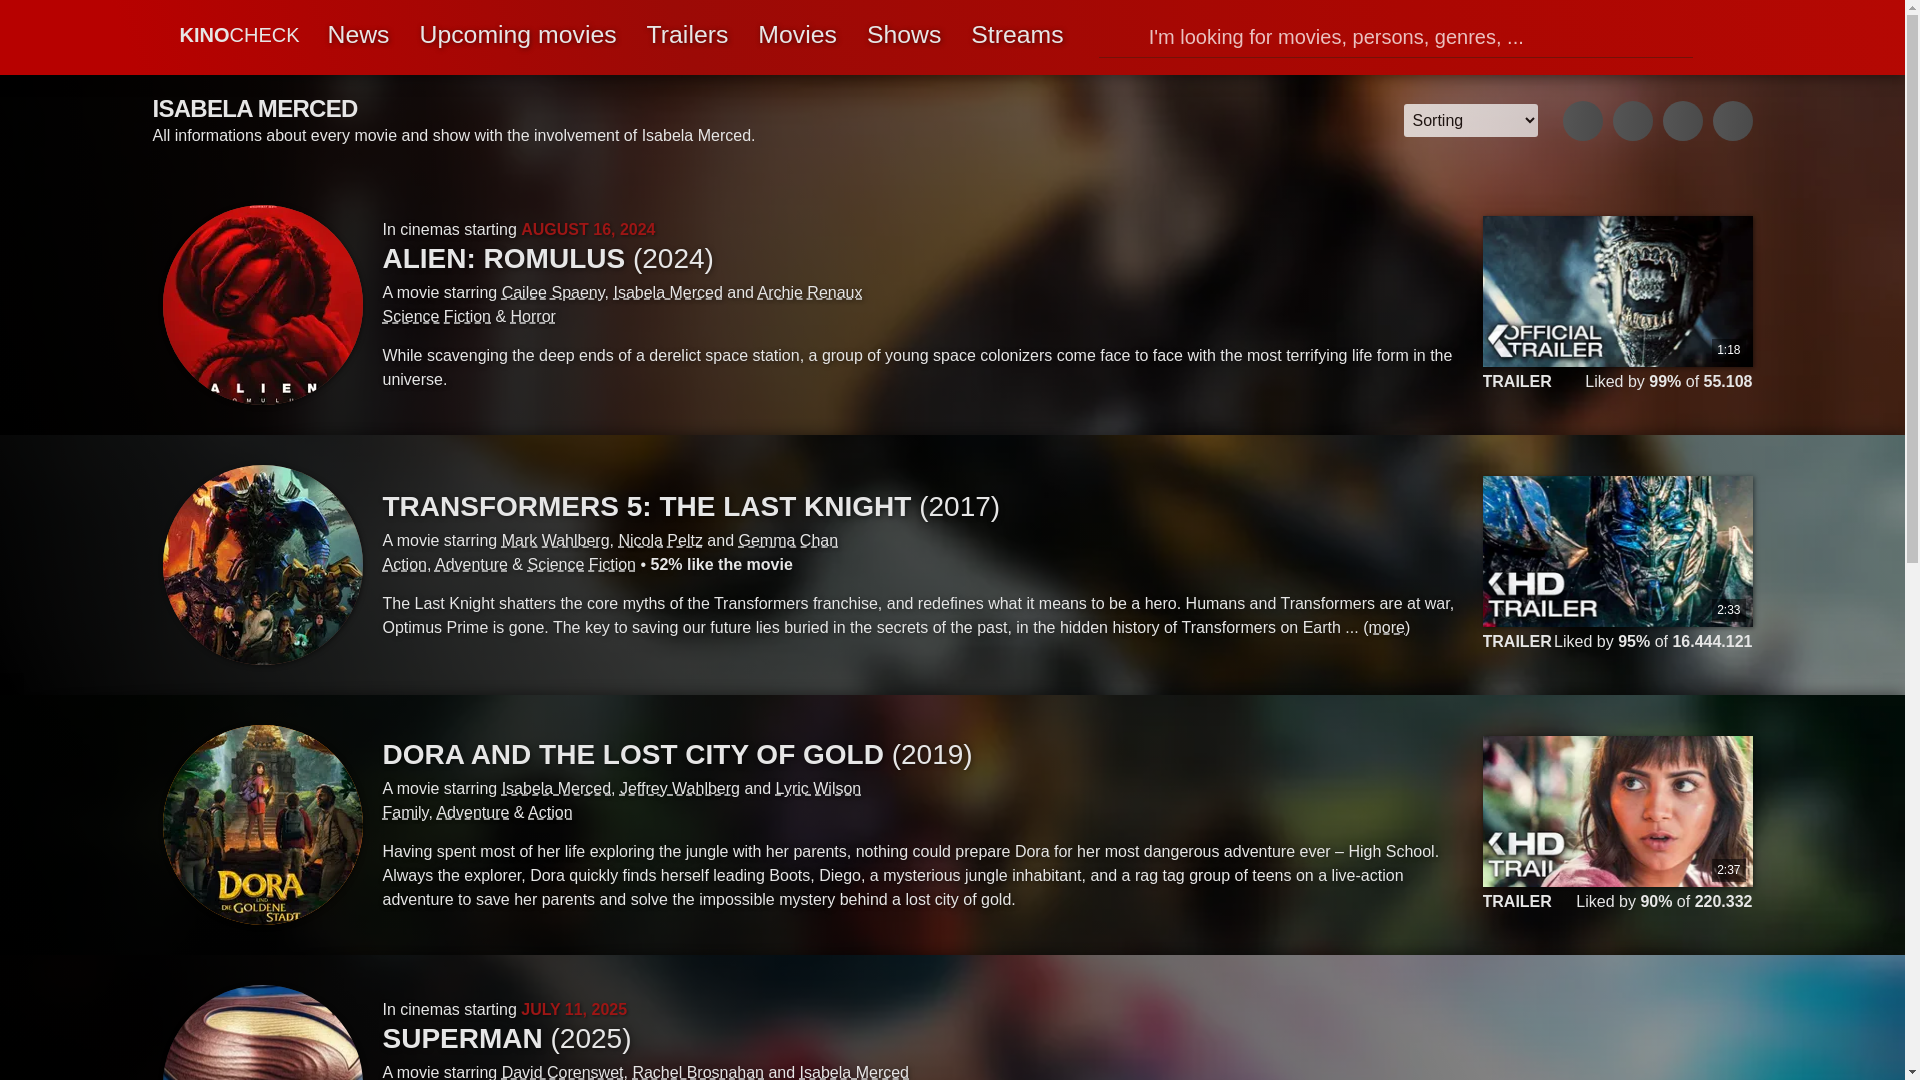  I want to click on Mark Wahlberg, so click(556, 540).